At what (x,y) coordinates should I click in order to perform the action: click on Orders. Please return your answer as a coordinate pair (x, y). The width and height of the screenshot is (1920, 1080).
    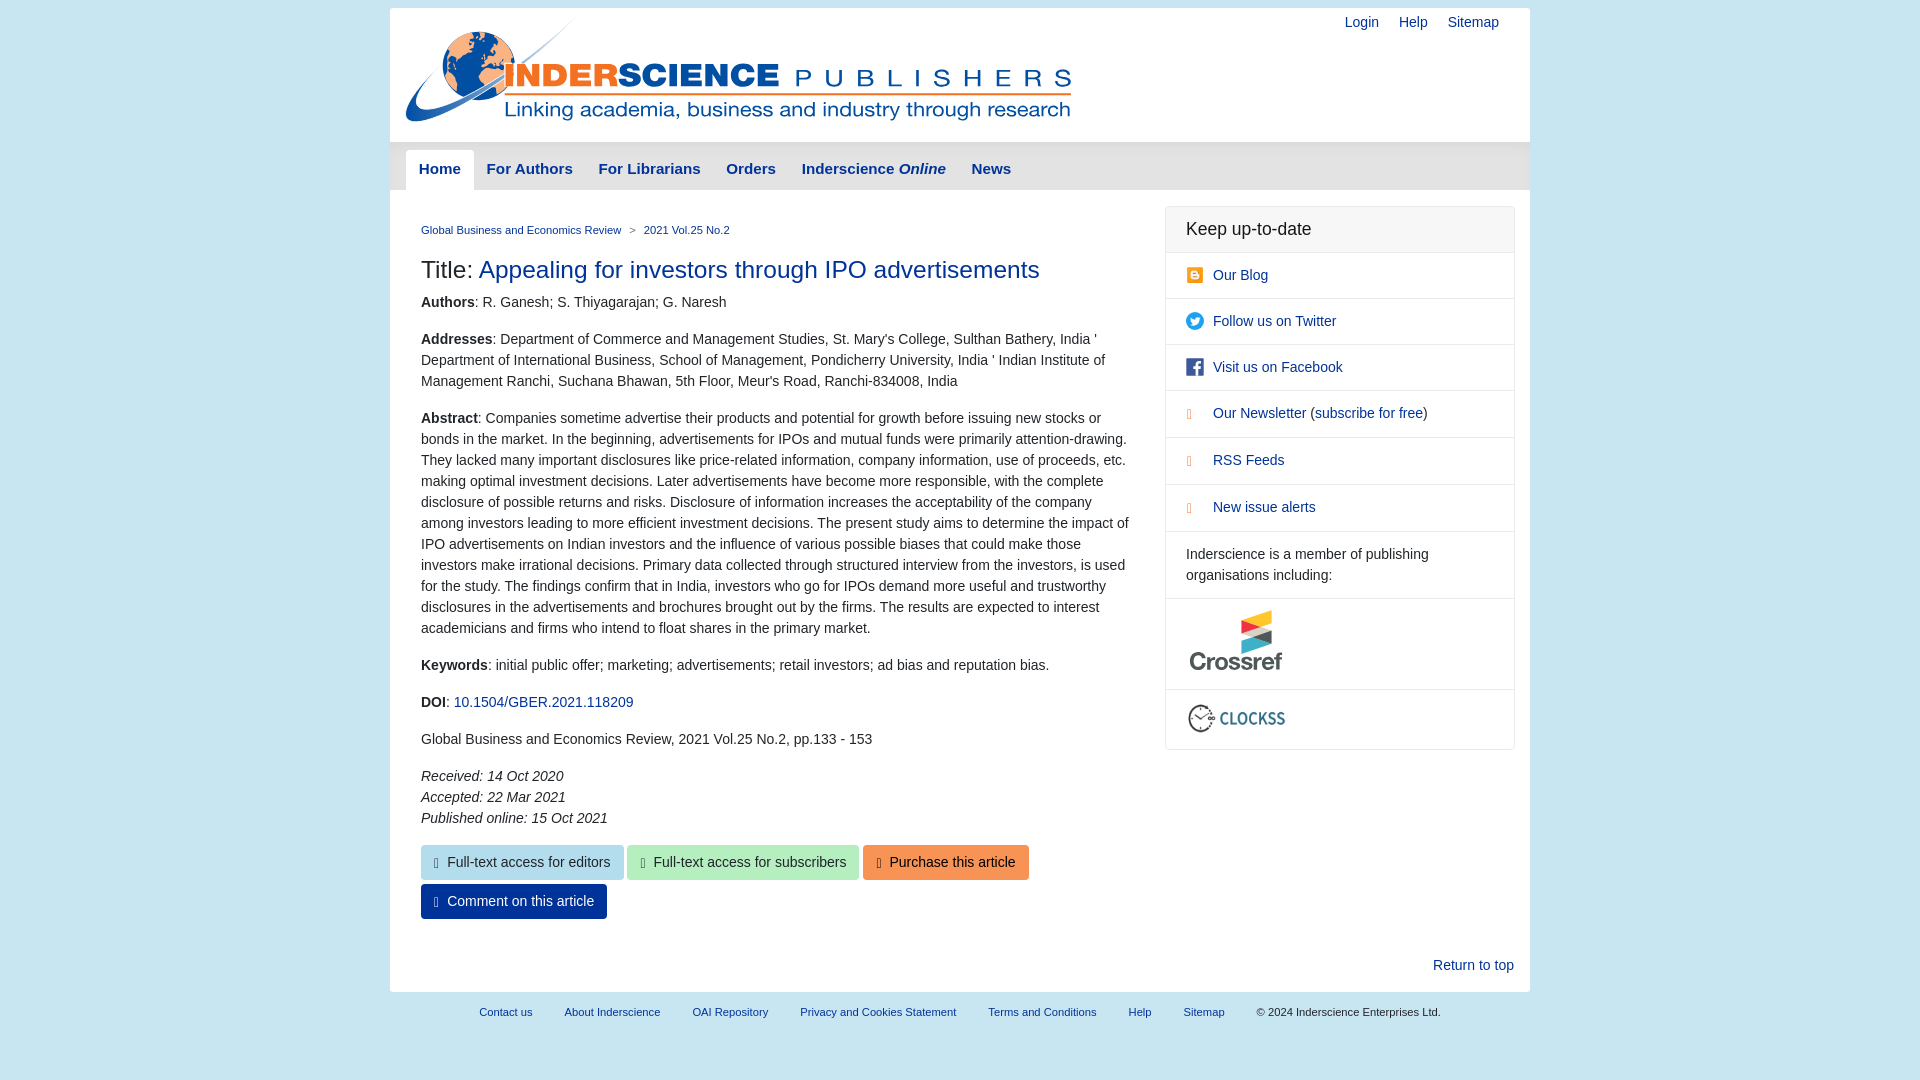
    Looking at the image, I should click on (750, 170).